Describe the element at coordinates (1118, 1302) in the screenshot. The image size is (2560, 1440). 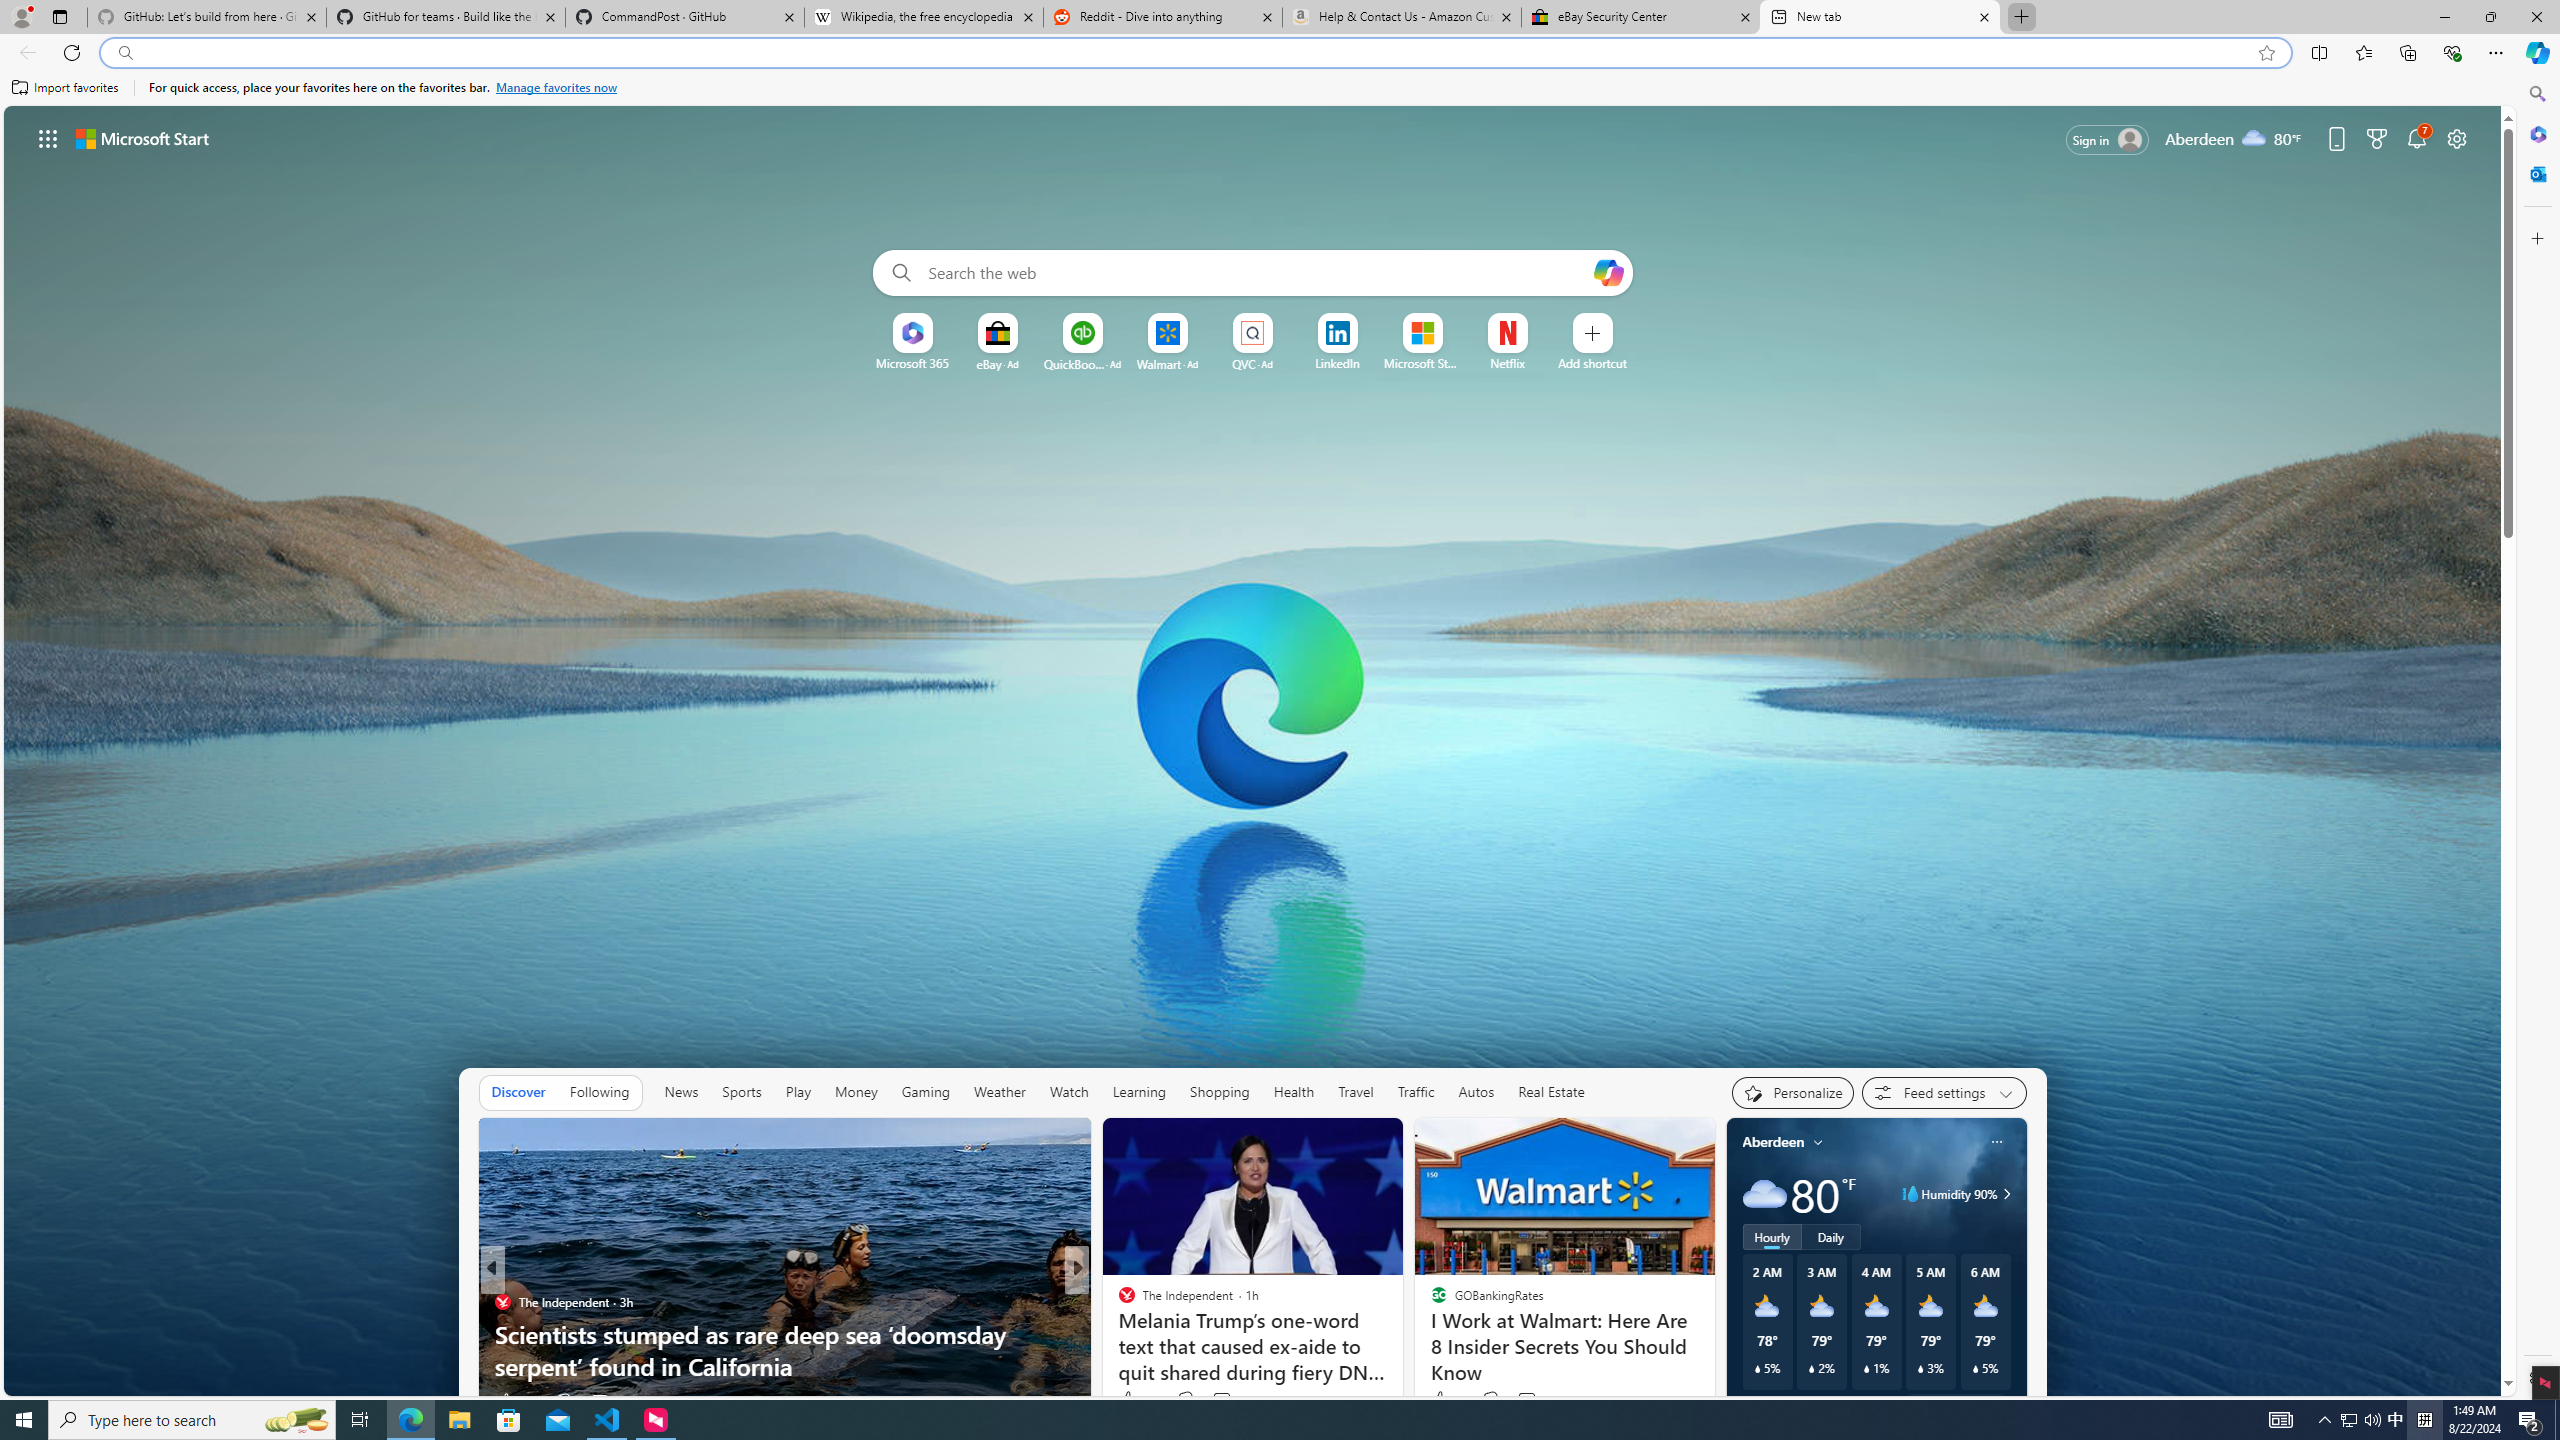
I see `FOX News` at that location.